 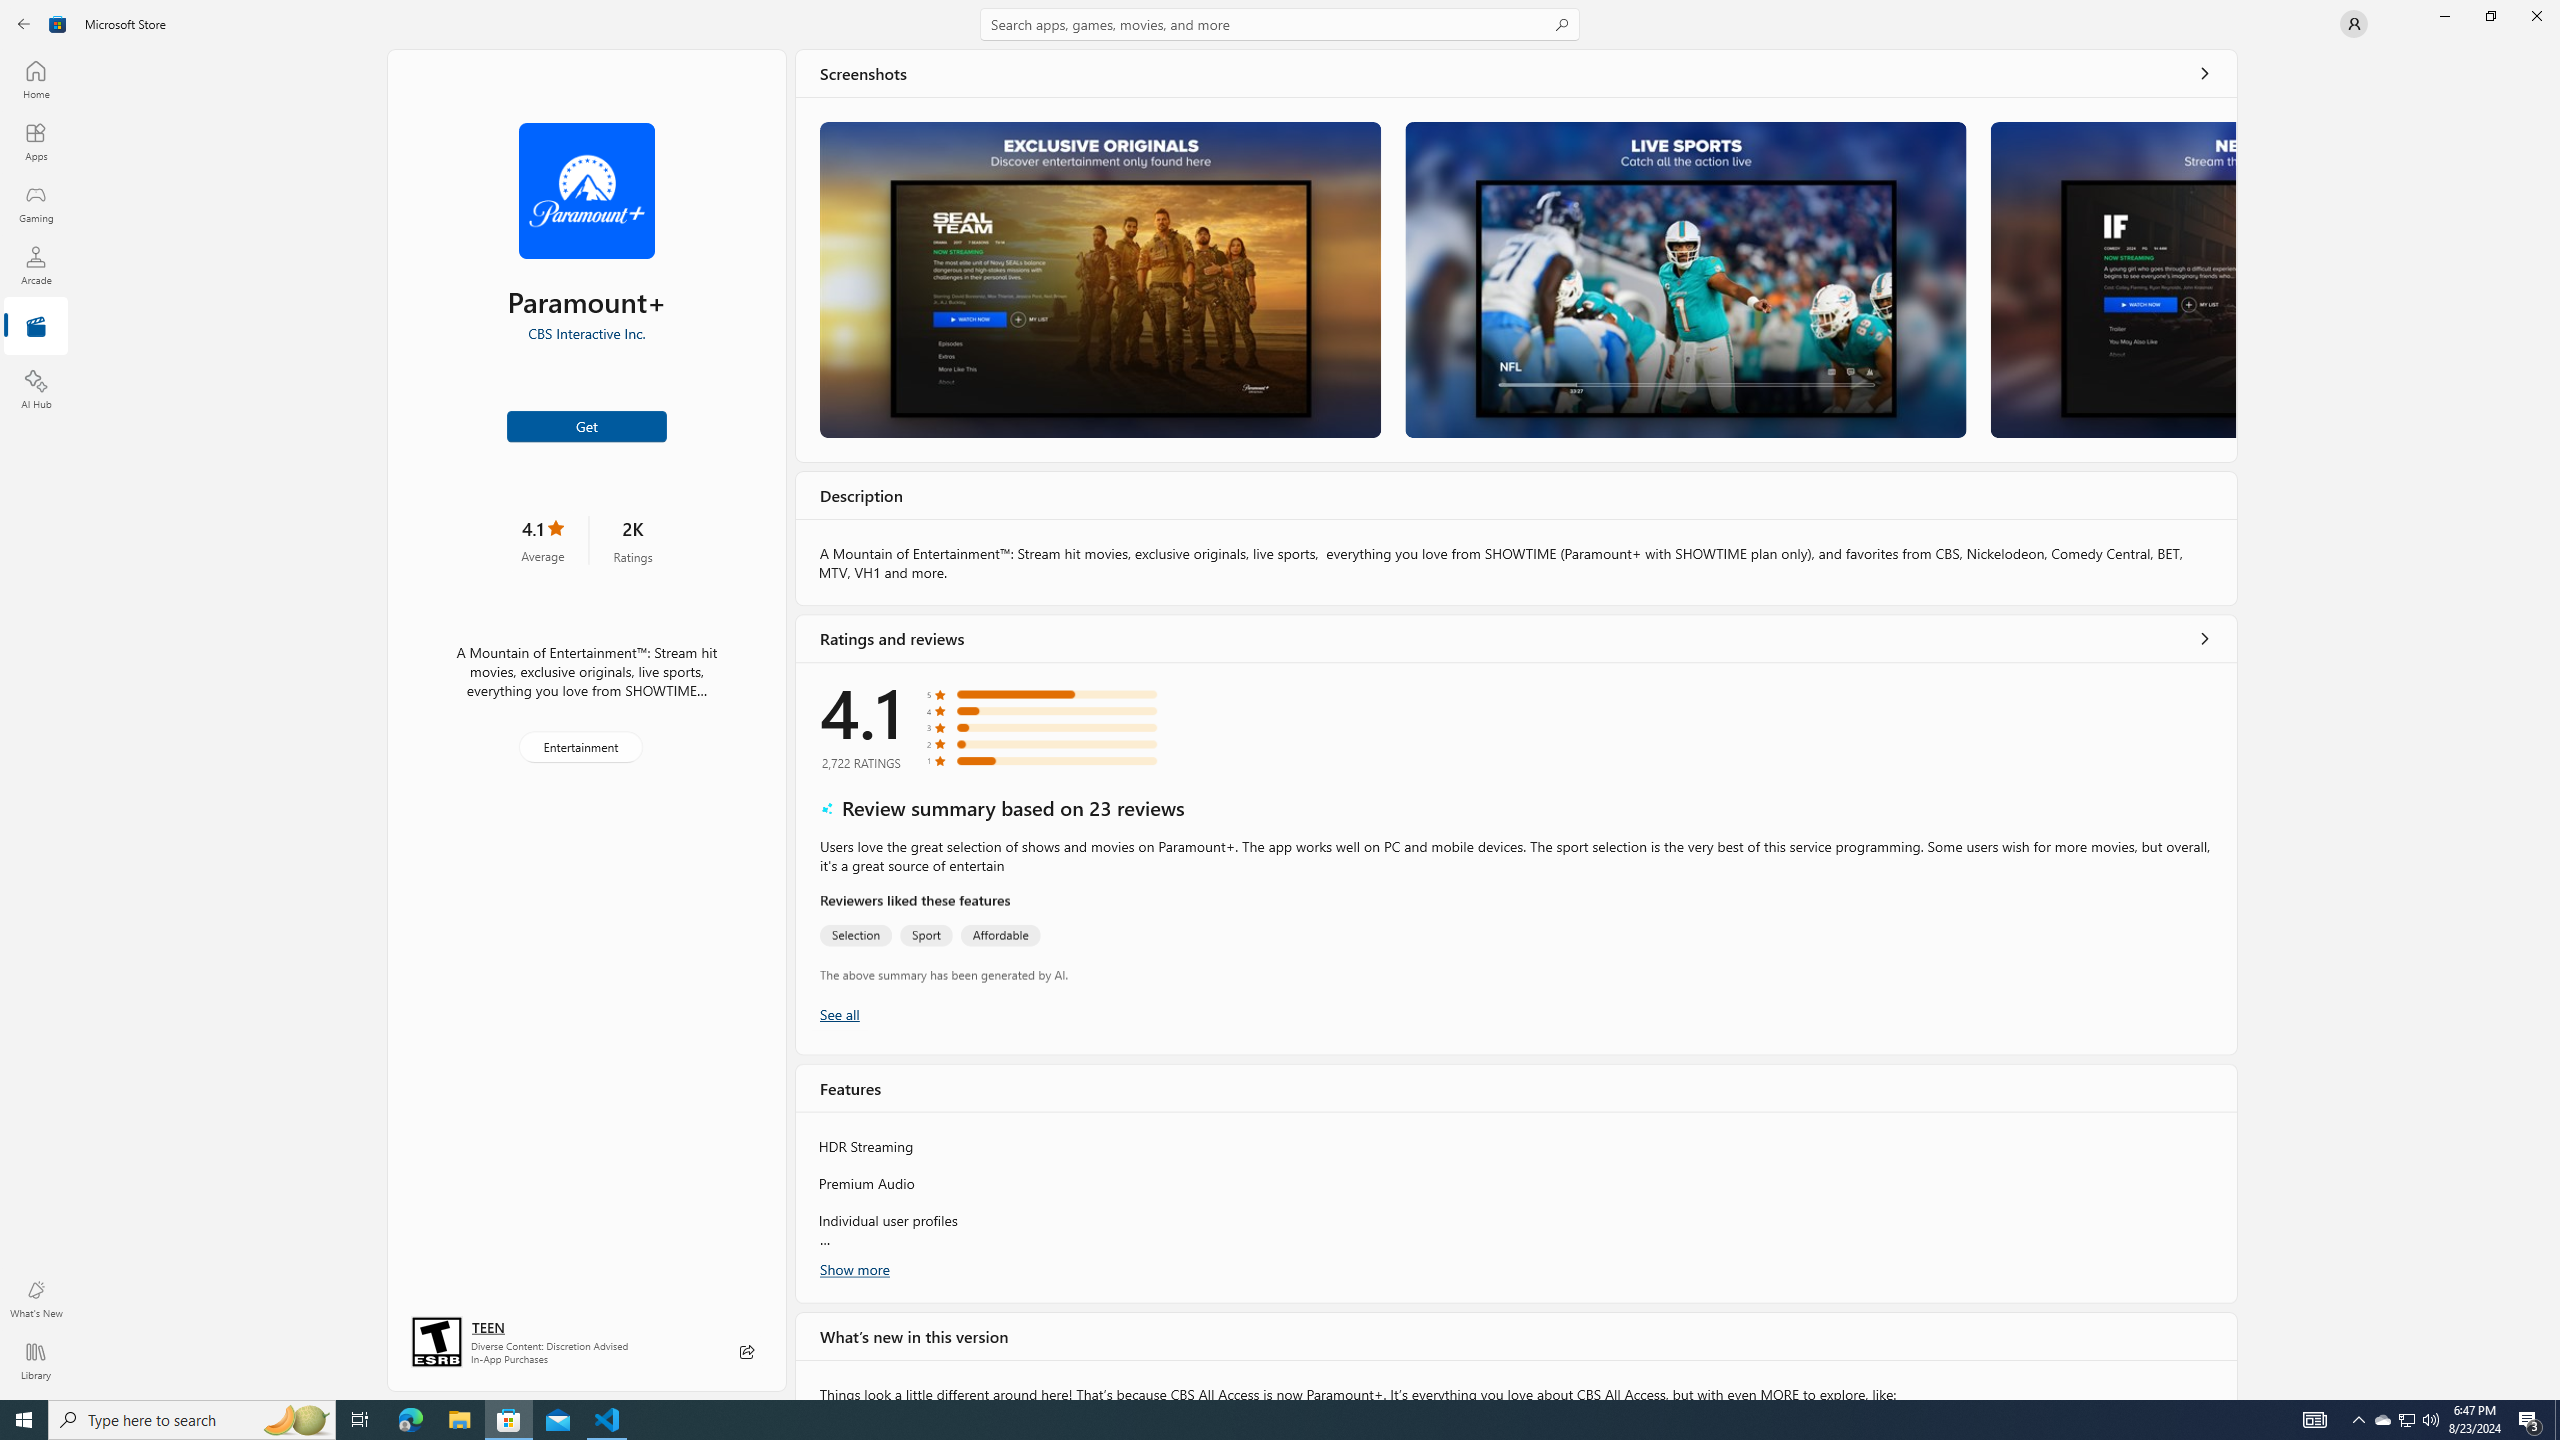 What do you see at coordinates (1686, 280) in the screenshot?
I see `Screenshot 2` at bounding box center [1686, 280].